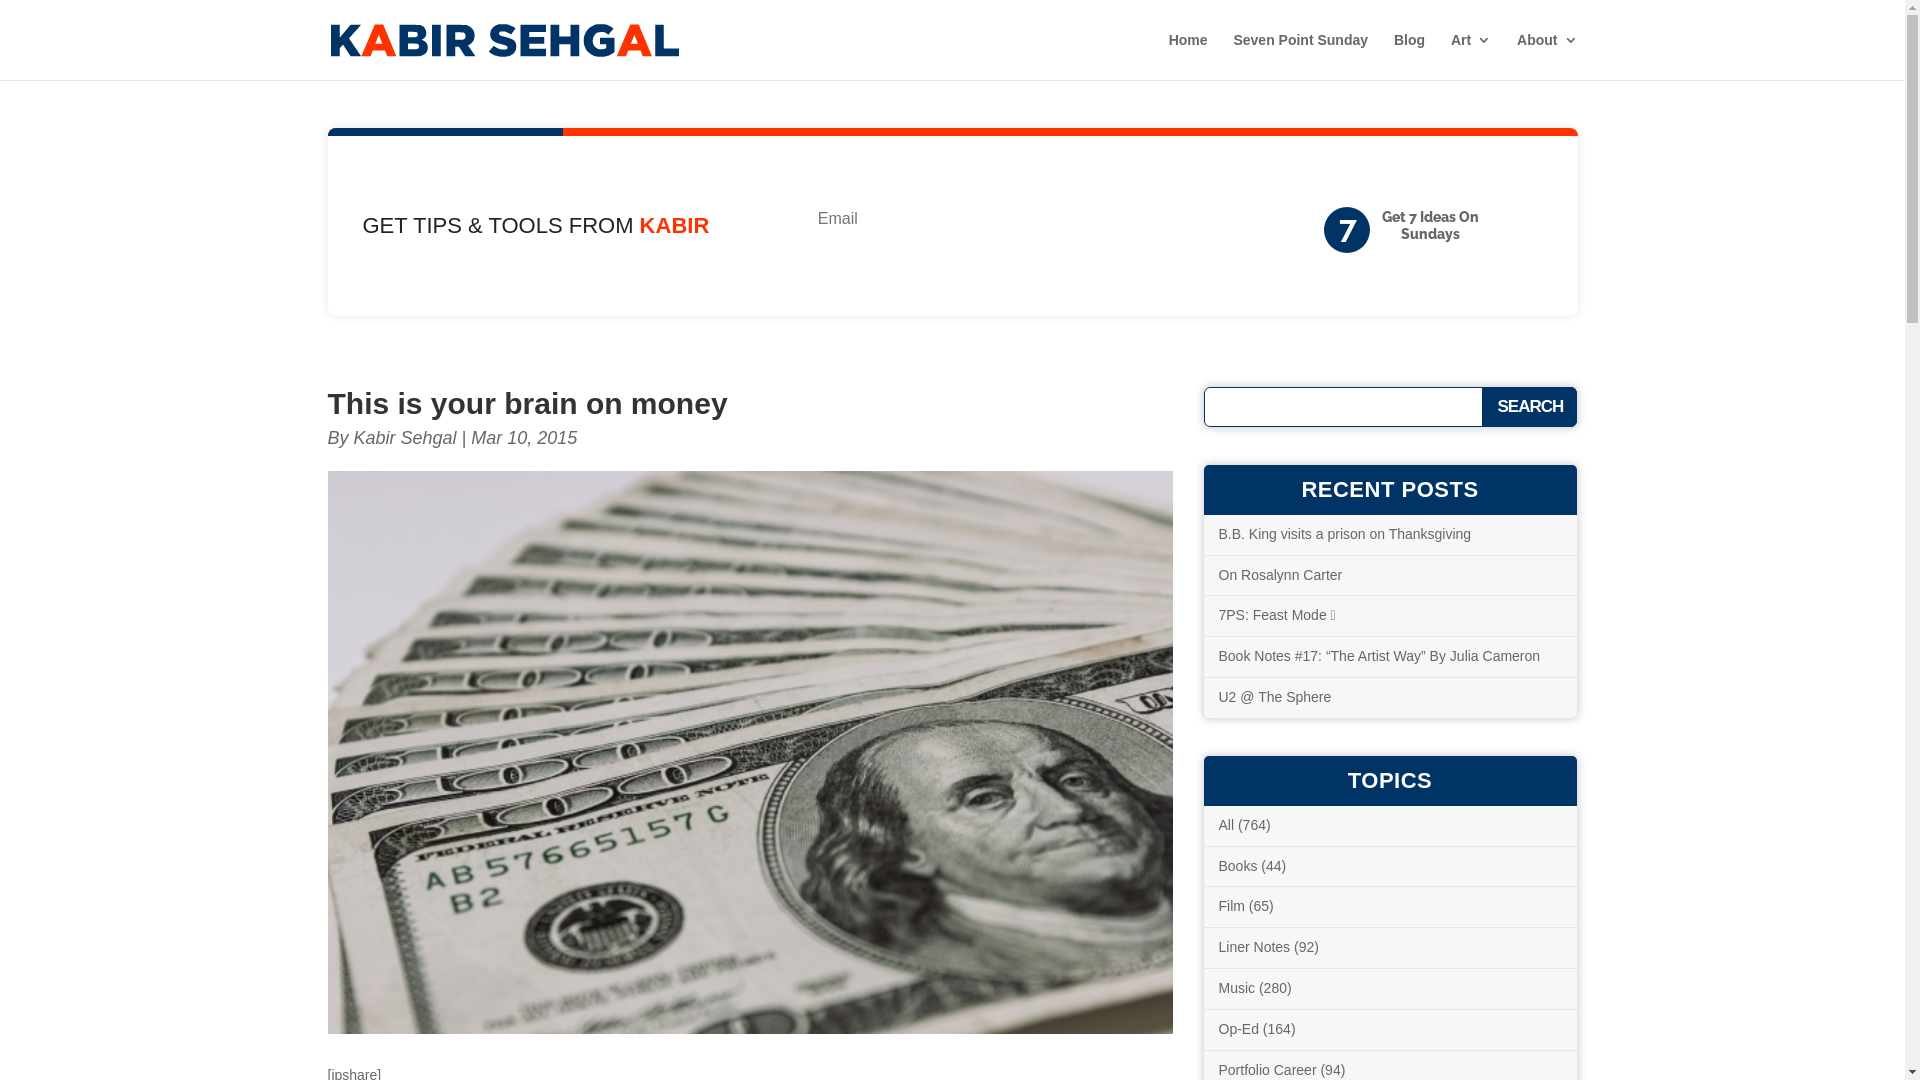 Image resolution: width=1920 pixels, height=1080 pixels. What do you see at coordinates (1280, 575) in the screenshot?
I see `On Rosalynn Carter` at bounding box center [1280, 575].